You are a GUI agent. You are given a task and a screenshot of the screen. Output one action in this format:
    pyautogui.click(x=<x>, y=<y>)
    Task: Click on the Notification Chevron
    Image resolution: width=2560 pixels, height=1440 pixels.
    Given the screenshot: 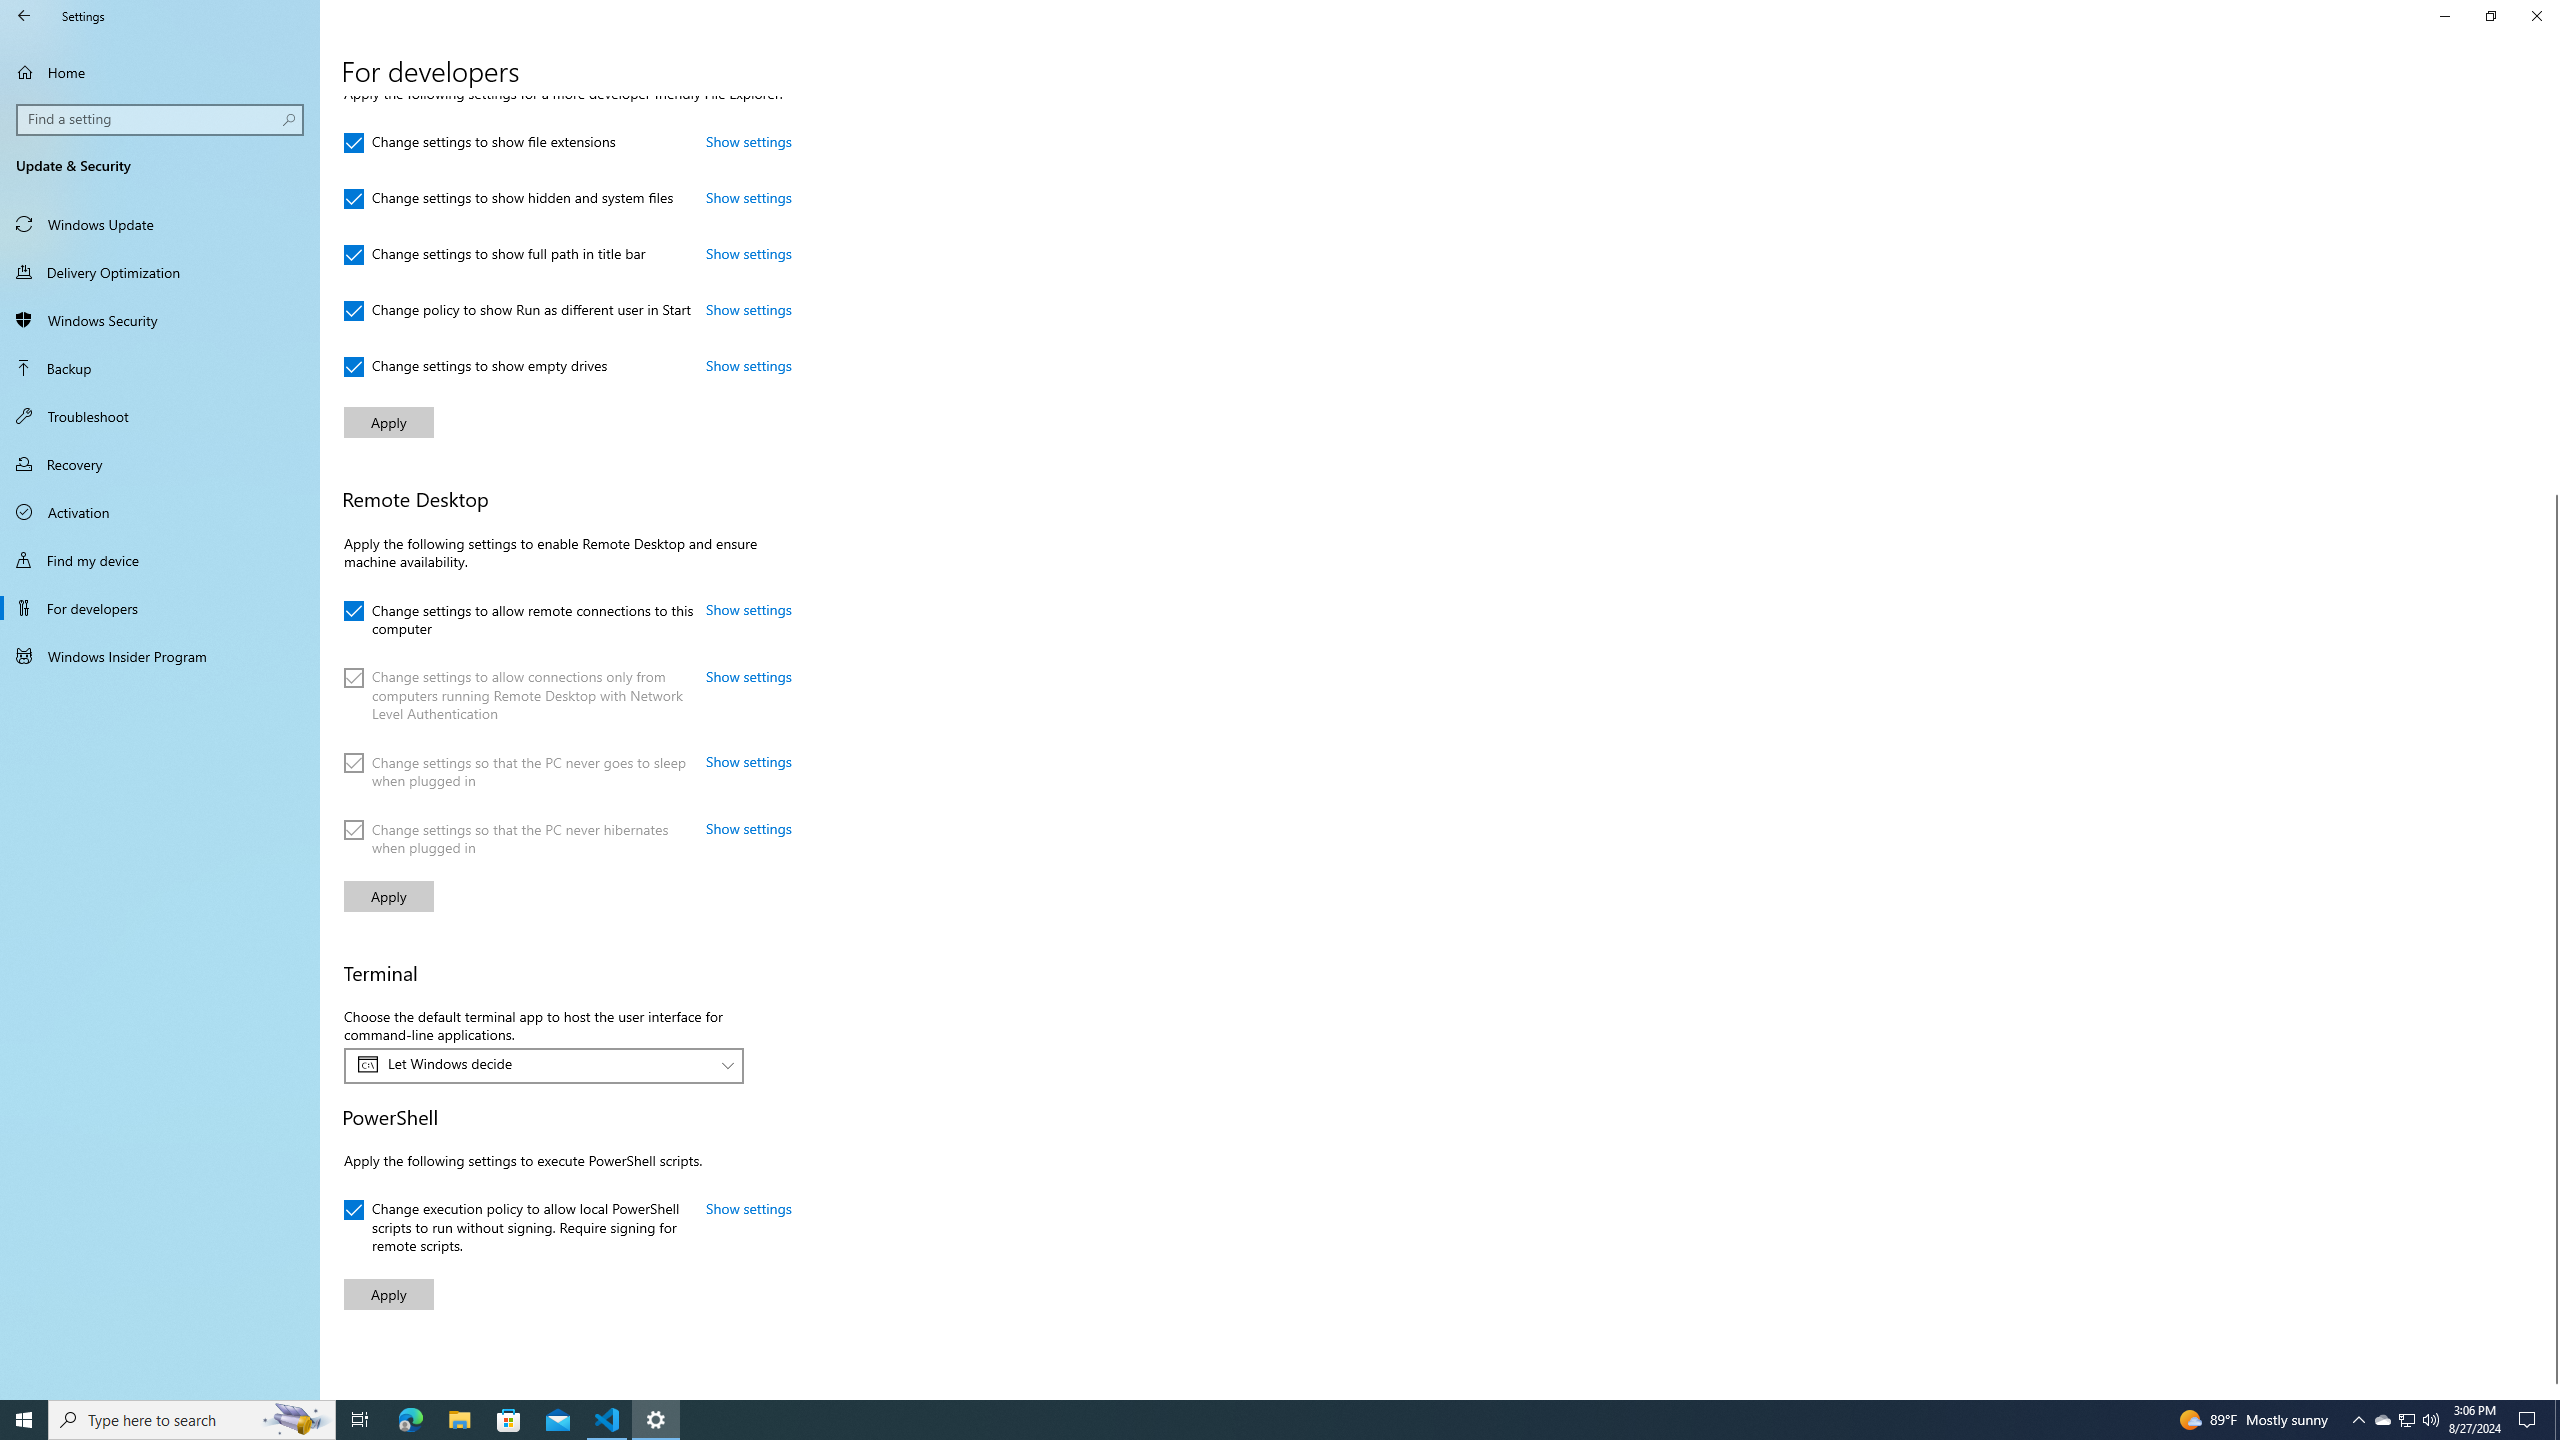 What is the action you would take?
    pyautogui.click(x=2358, y=1420)
    